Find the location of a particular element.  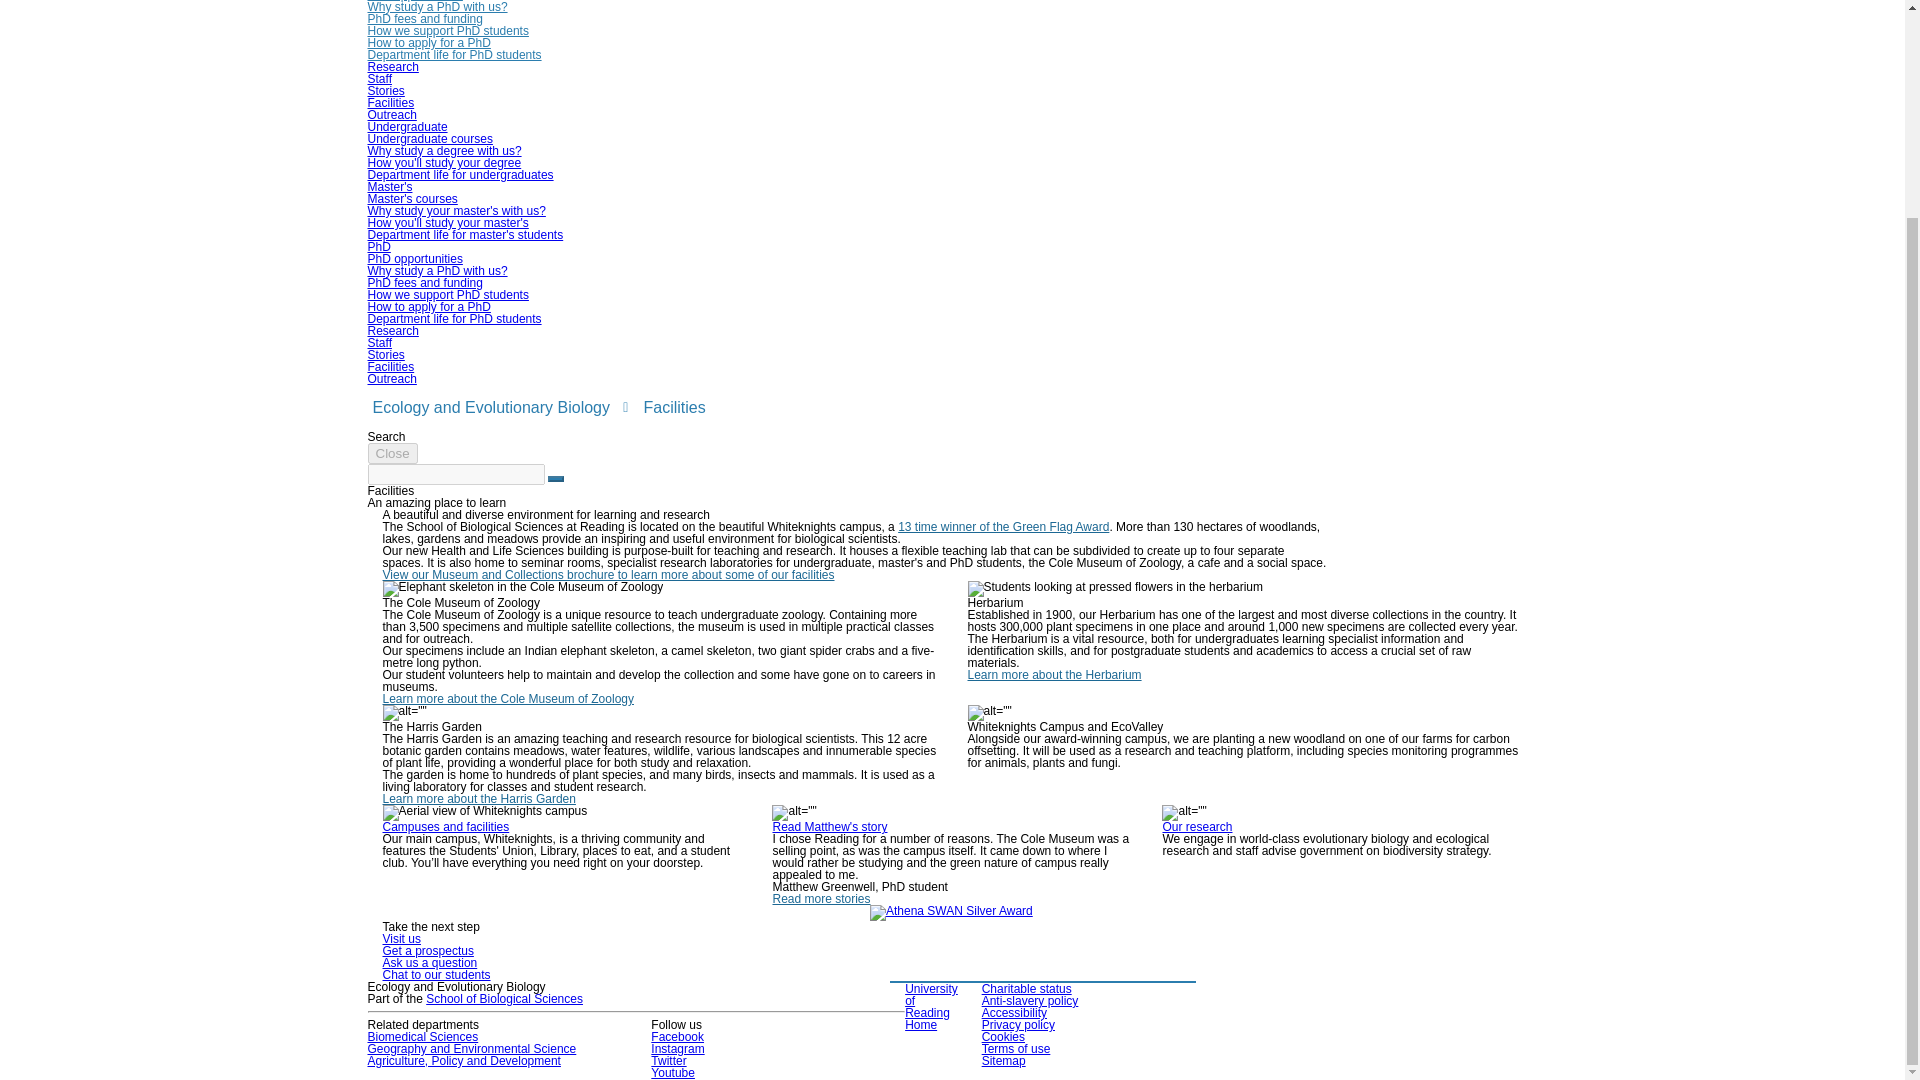

how-to-apply-for-a-phd is located at coordinates (430, 42).